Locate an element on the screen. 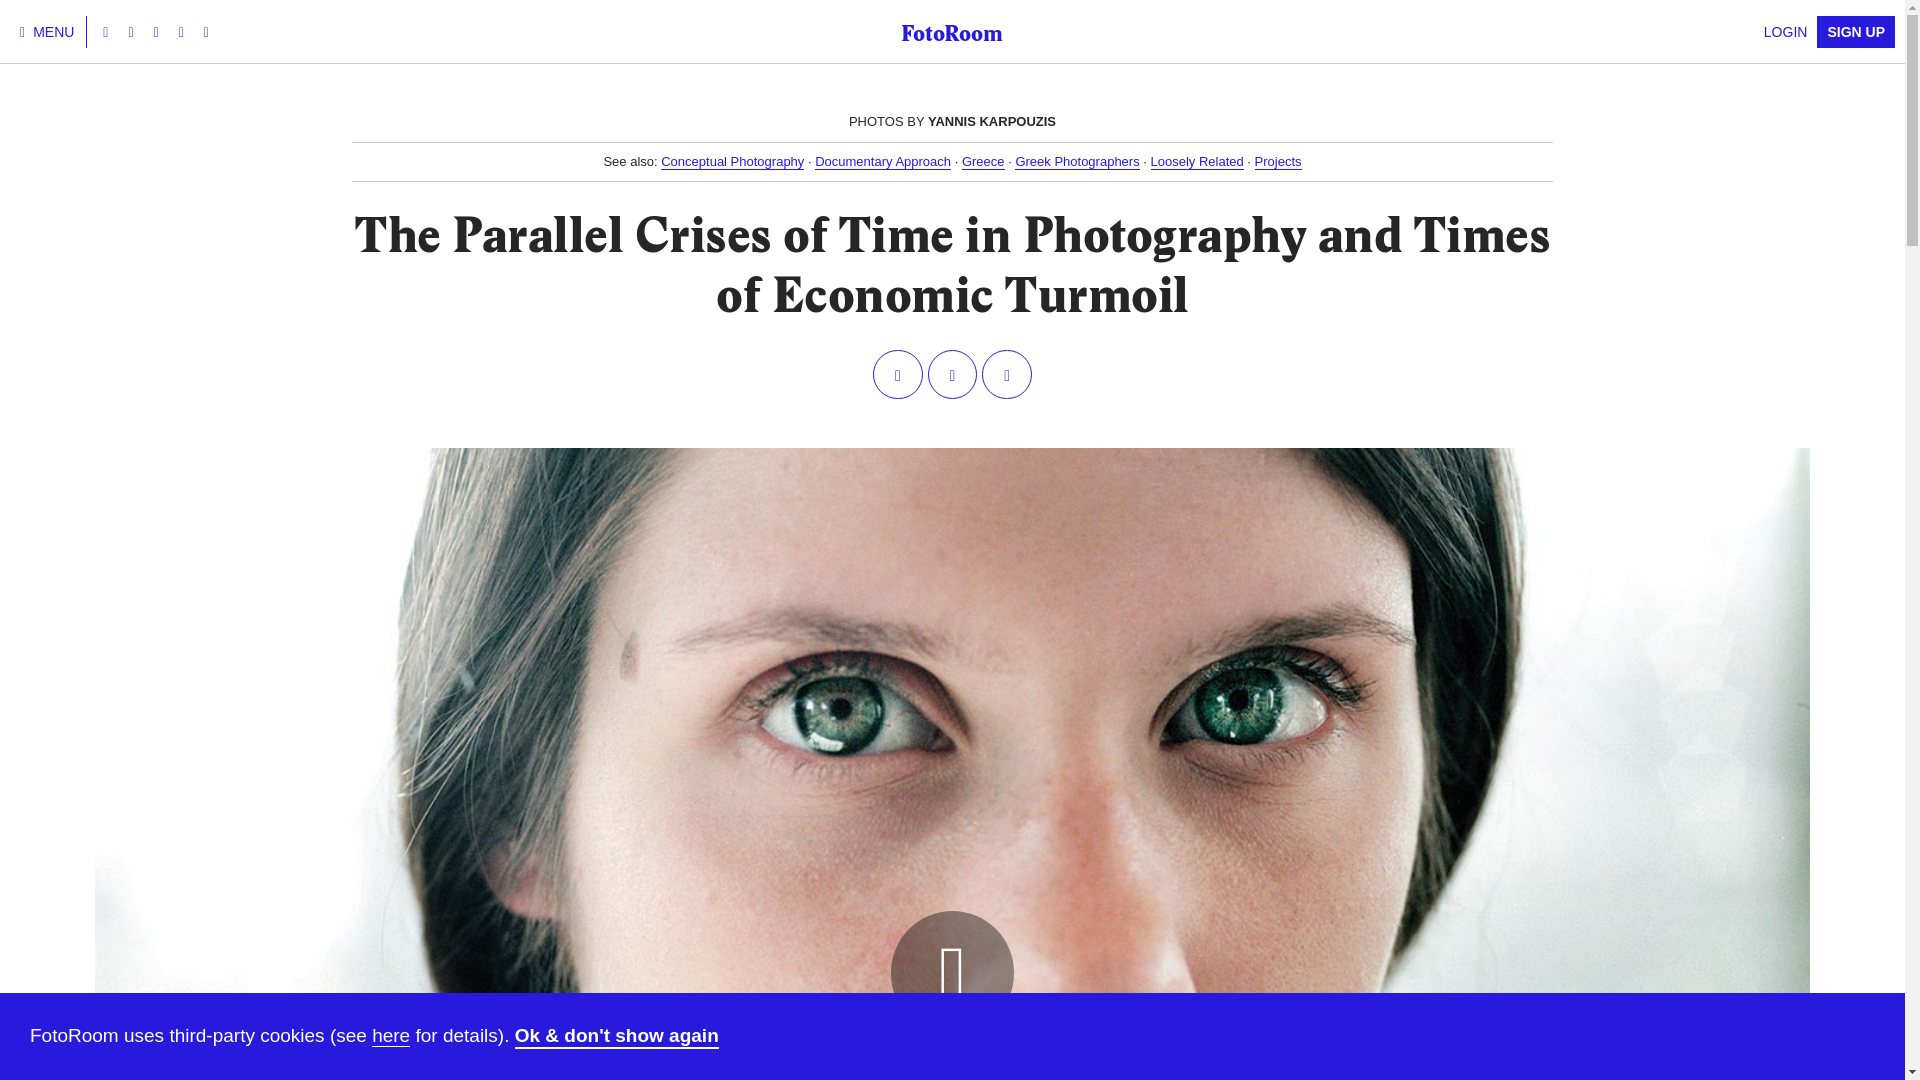 This screenshot has height=1080, width=1920. Conceptual Photography is located at coordinates (732, 162).